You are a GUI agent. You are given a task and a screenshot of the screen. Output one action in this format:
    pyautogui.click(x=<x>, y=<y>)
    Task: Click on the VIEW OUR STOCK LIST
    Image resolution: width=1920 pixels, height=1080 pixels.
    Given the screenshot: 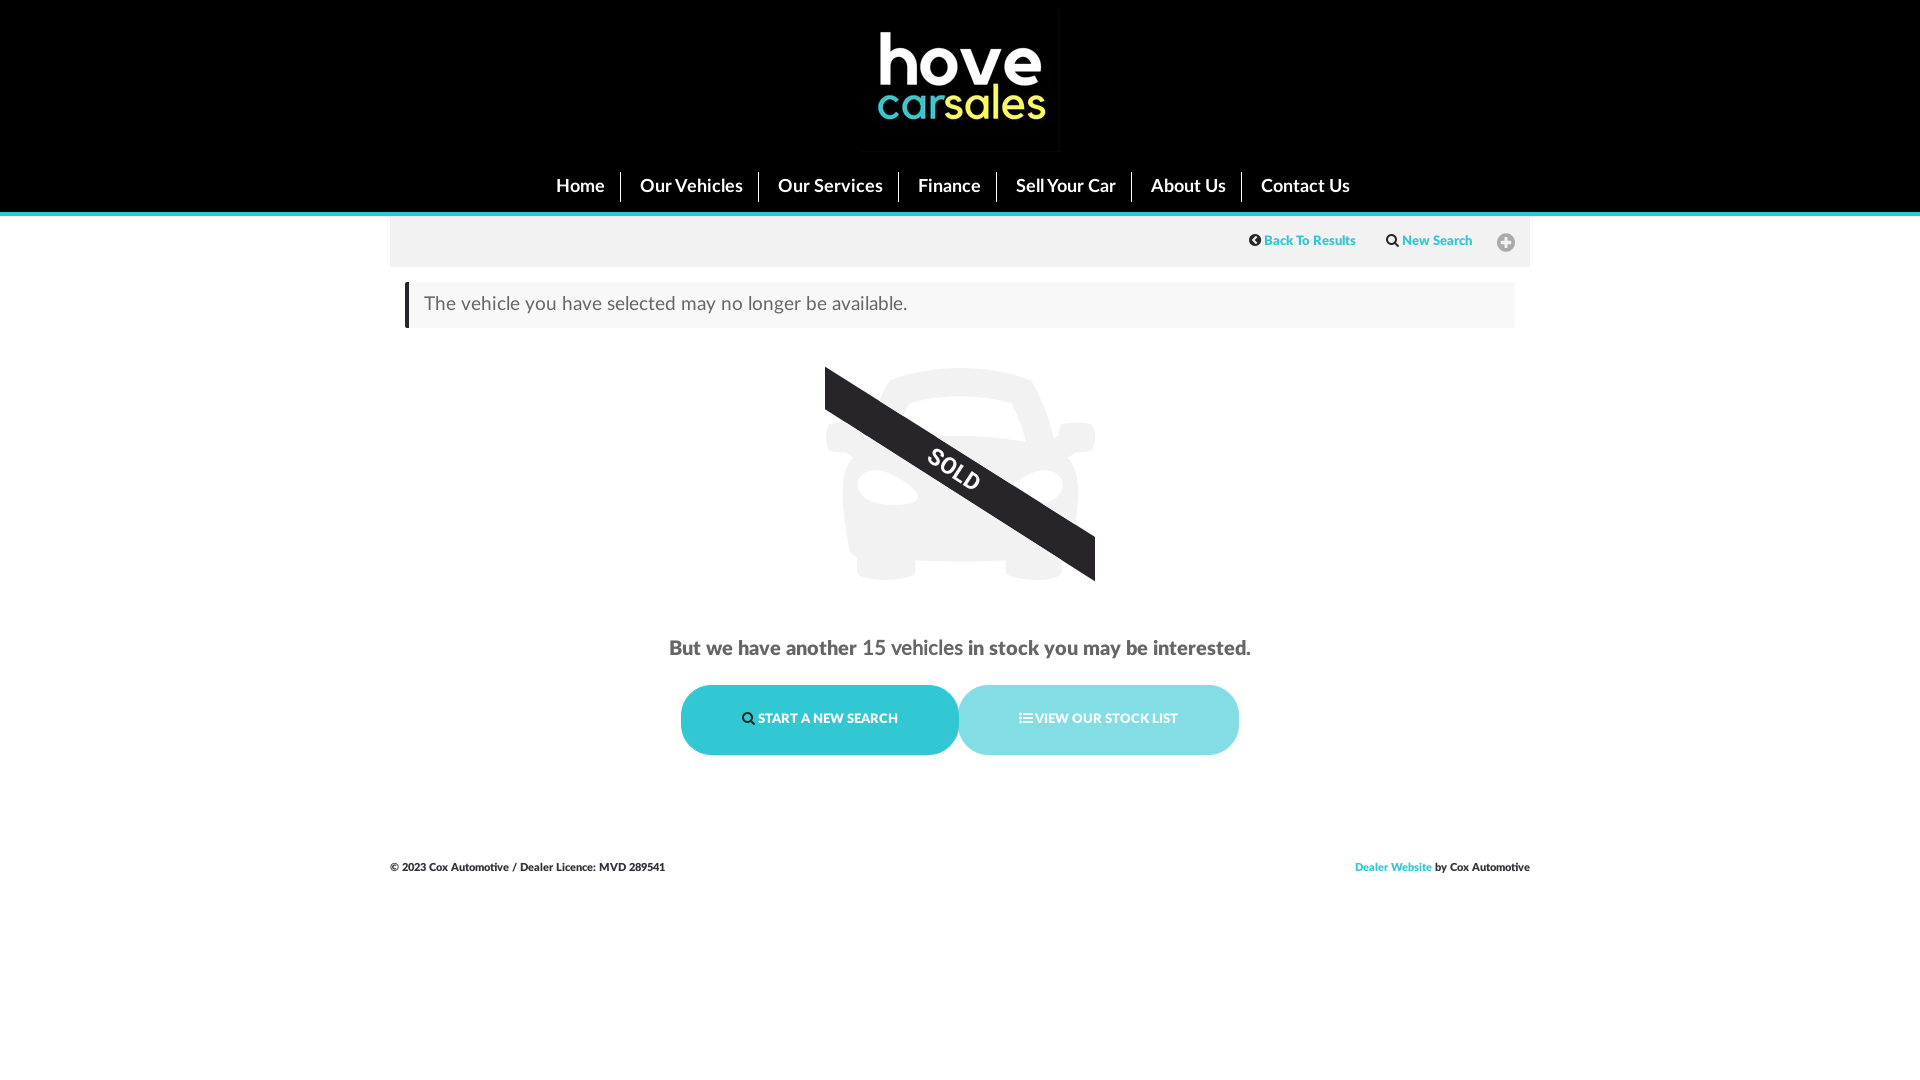 What is the action you would take?
    pyautogui.click(x=1098, y=720)
    